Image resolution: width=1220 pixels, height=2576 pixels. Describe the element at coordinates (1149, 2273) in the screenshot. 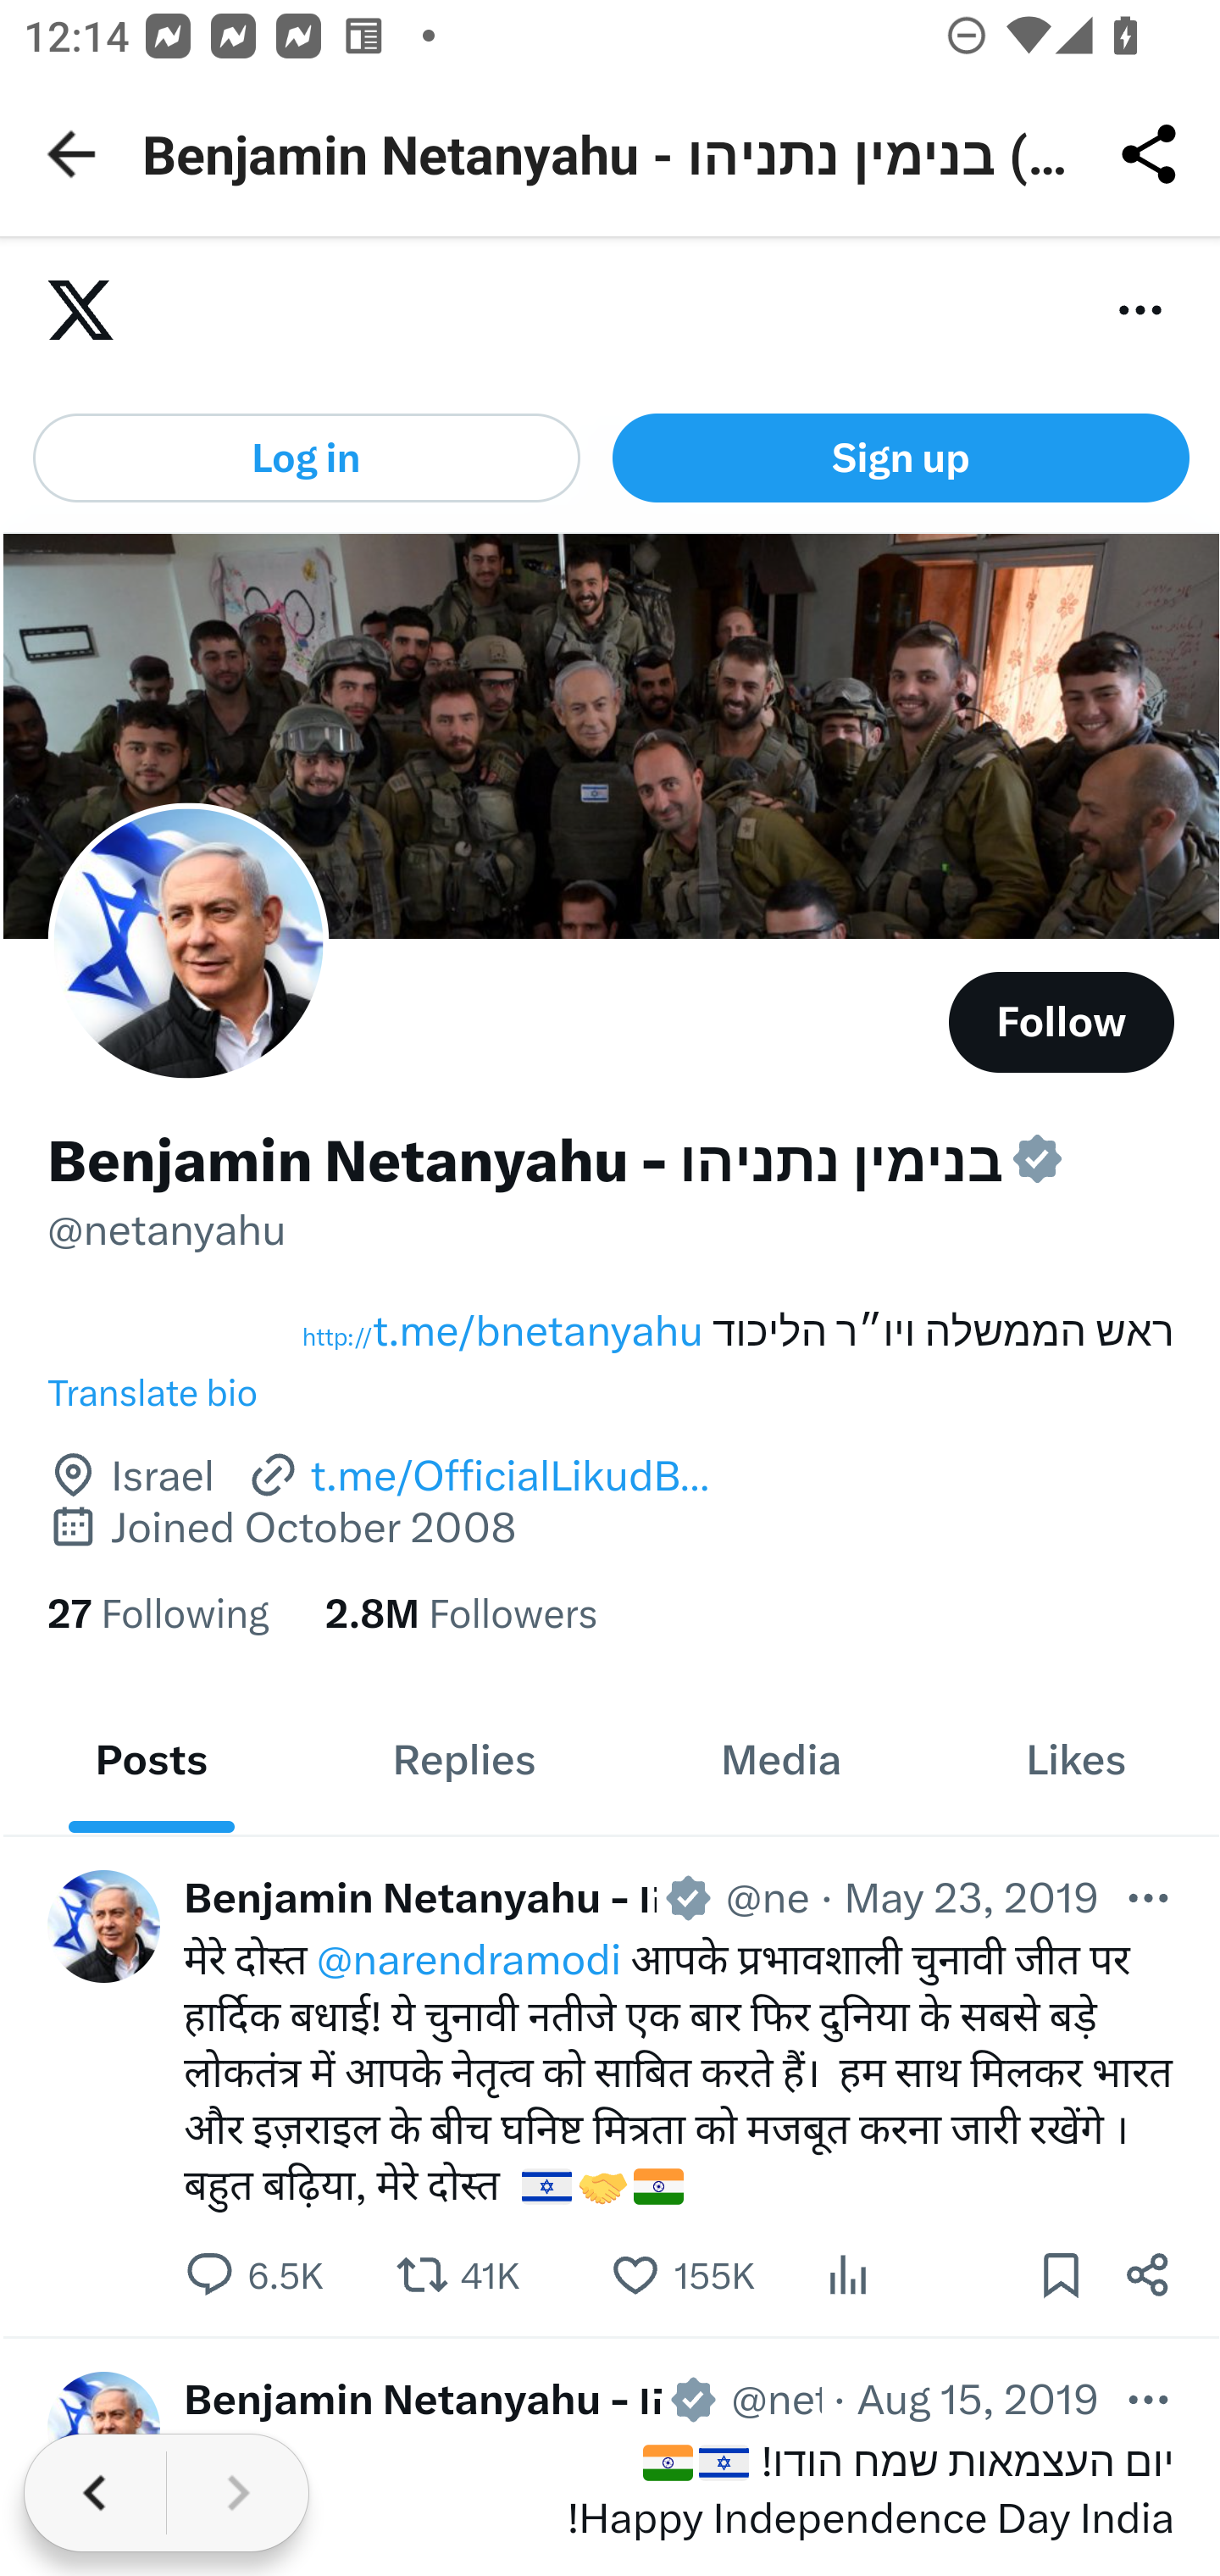

I see `Share post` at that location.